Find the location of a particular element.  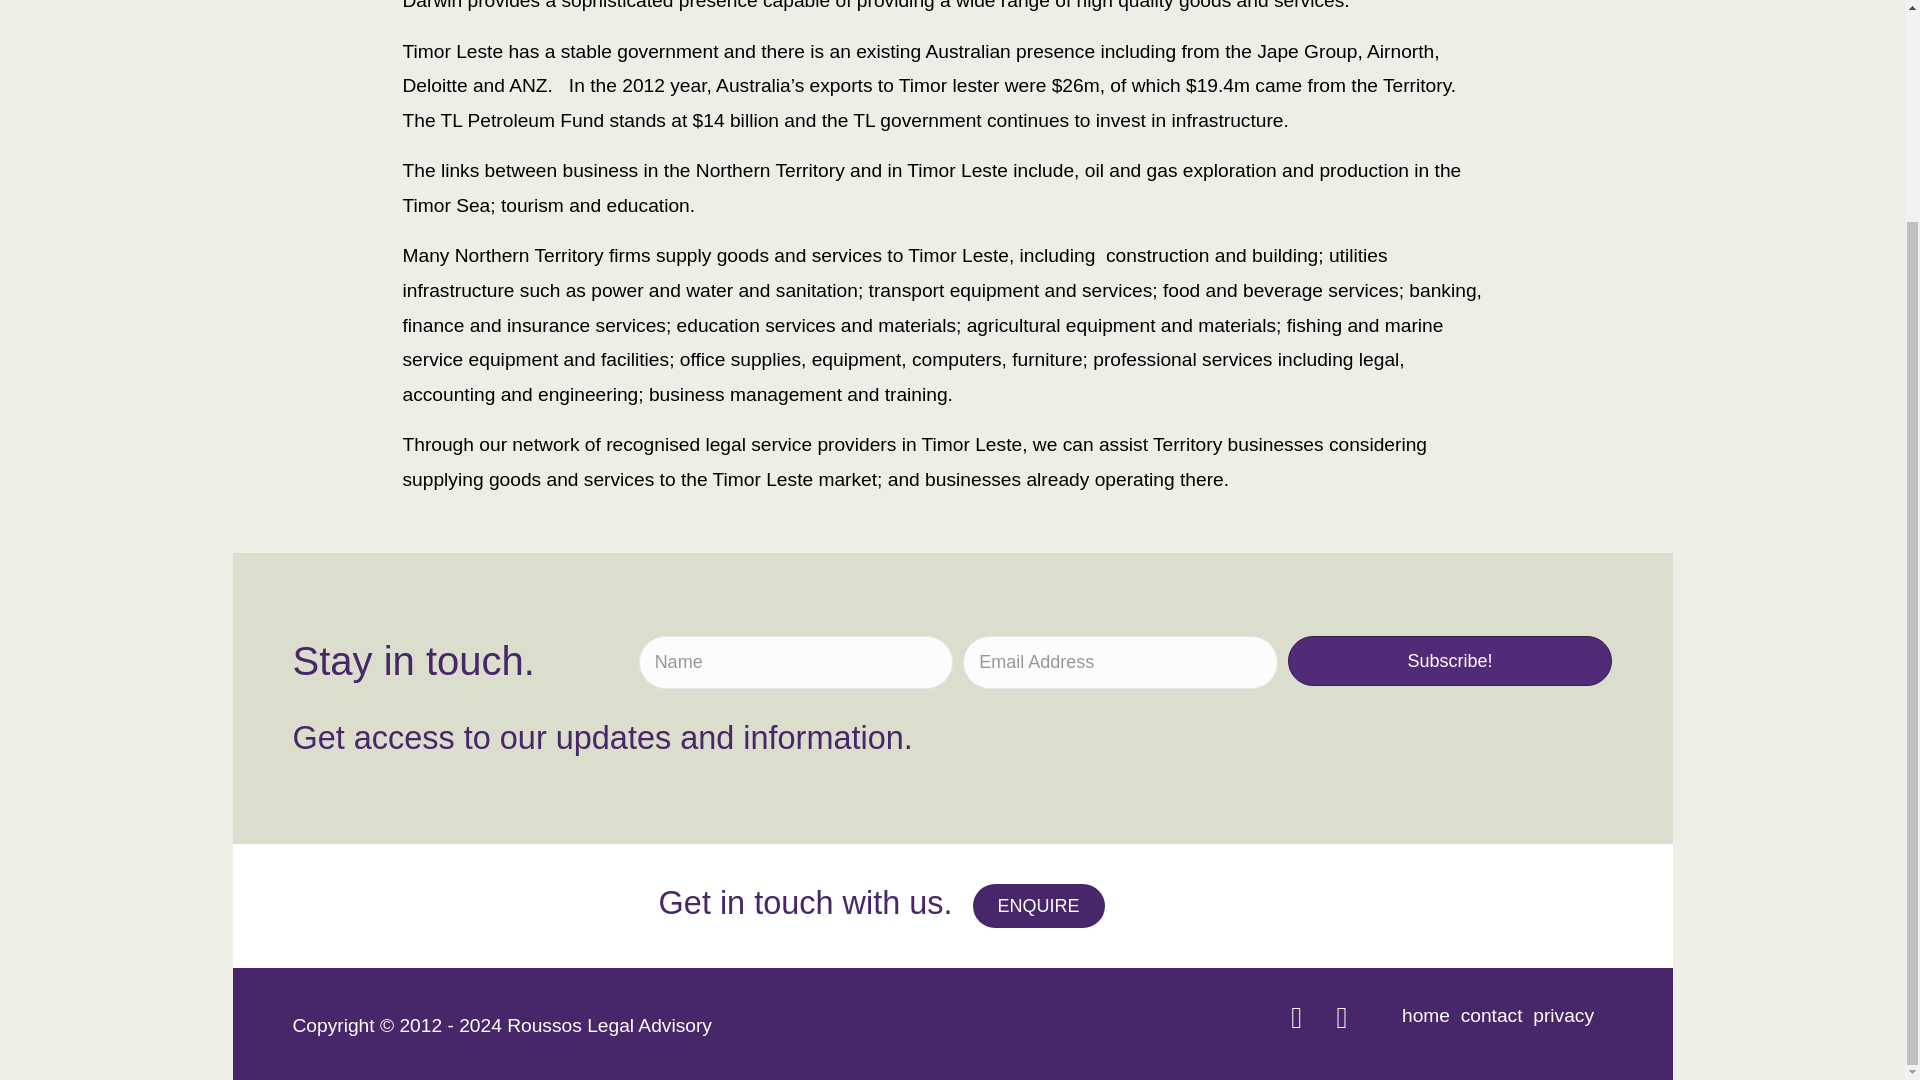

Subscribe! is located at coordinates (1450, 660).